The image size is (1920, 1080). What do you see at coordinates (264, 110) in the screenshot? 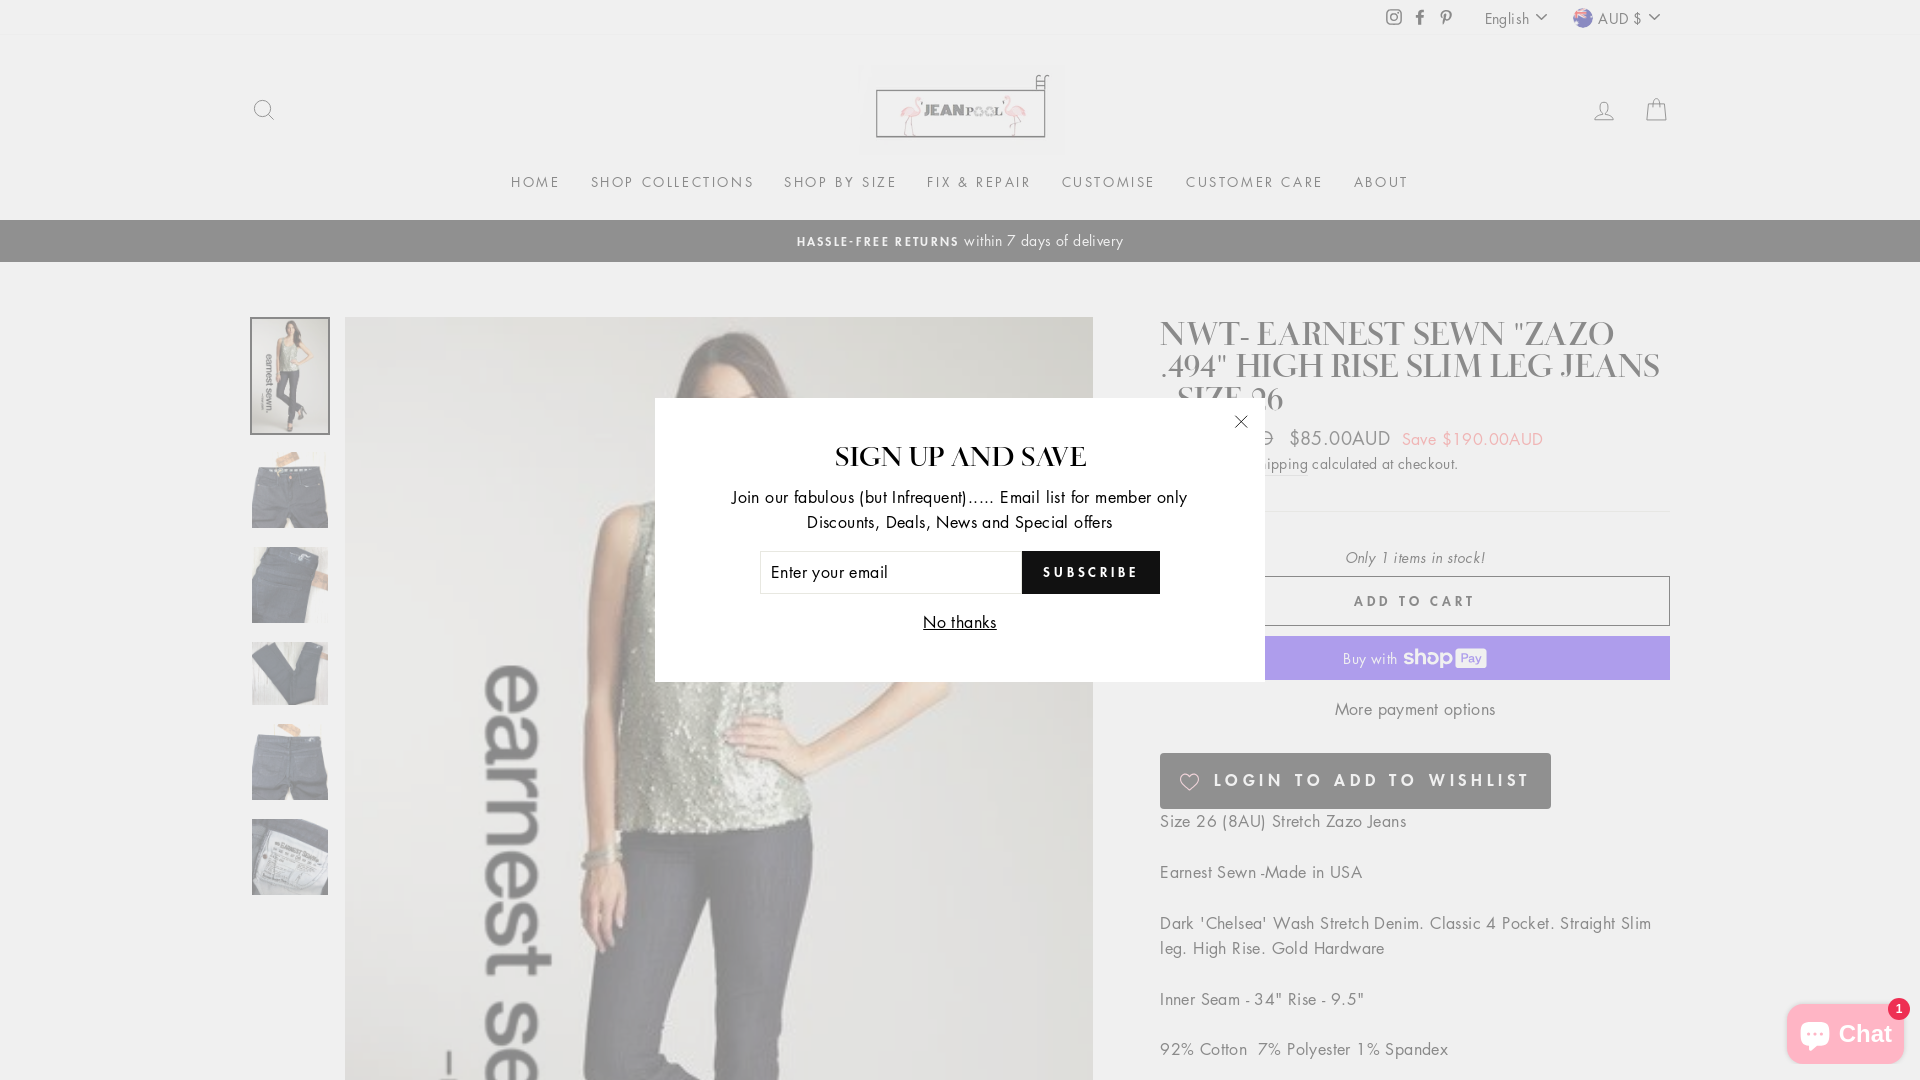
I see `SEARCH` at bounding box center [264, 110].